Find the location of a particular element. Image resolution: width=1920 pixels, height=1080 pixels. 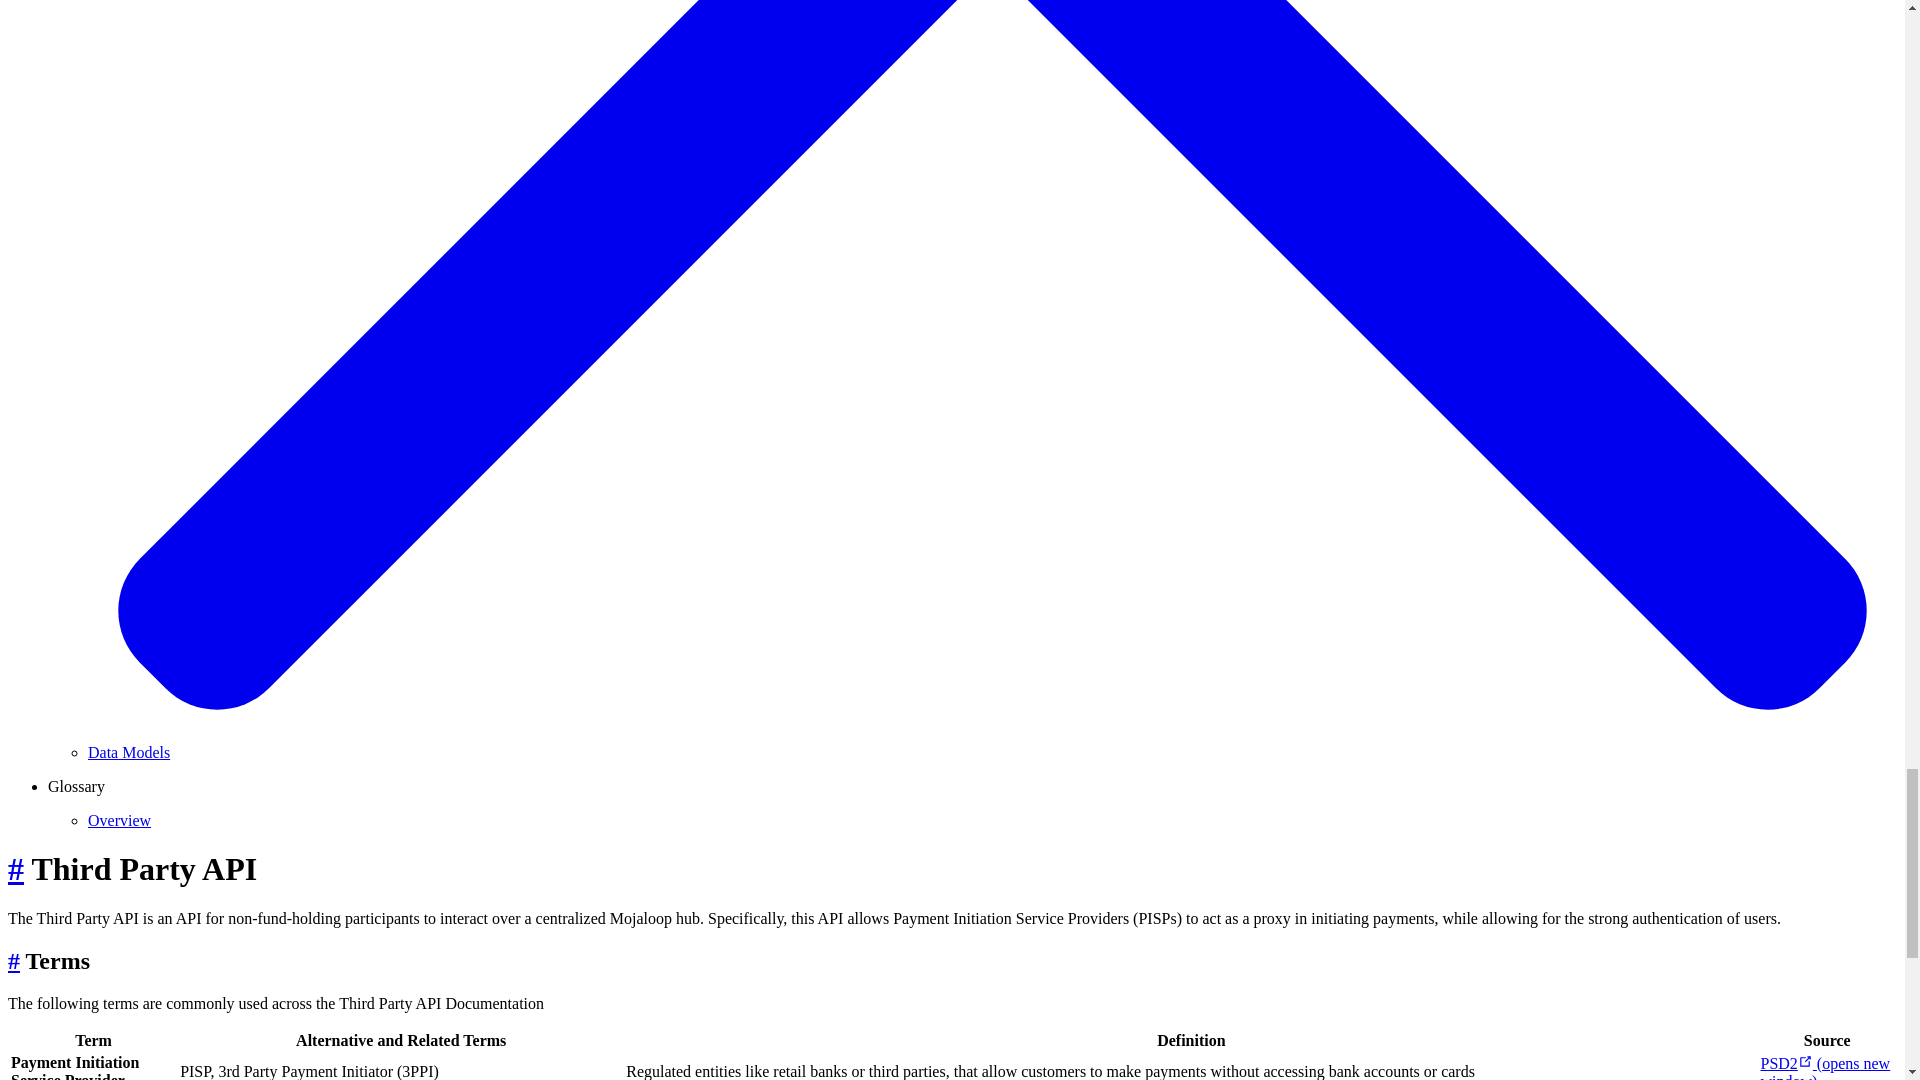

Data Models is located at coordinates (129, 752).